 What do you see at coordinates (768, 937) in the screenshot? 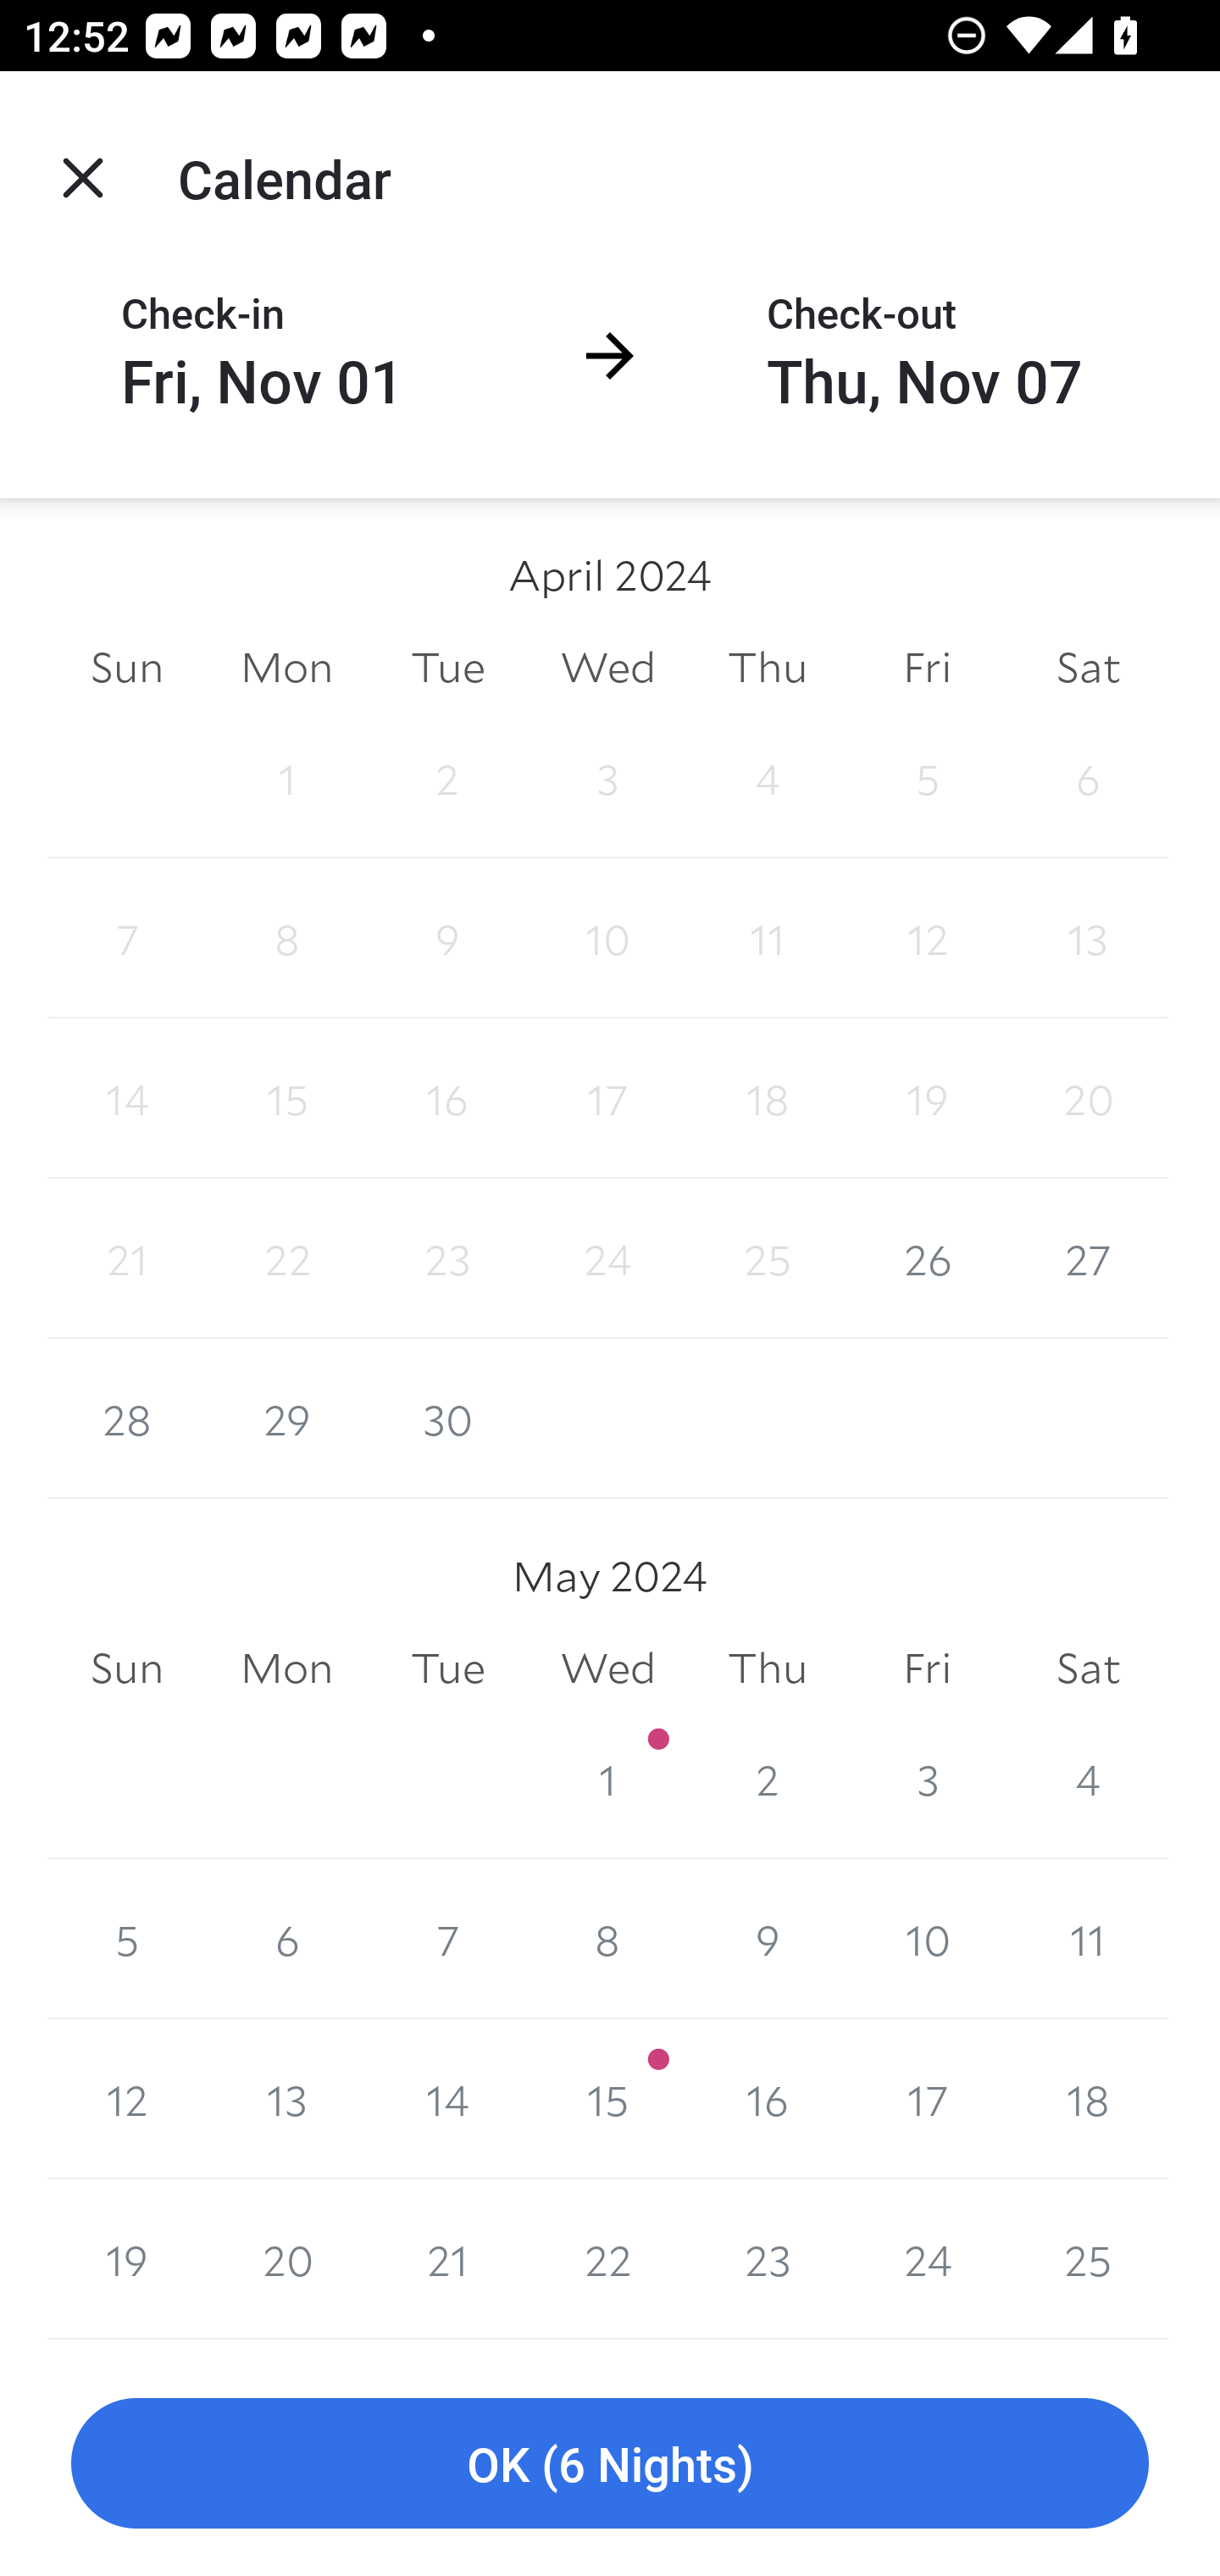
I see `11 11 April 2024` at bounding box center [768, 937].